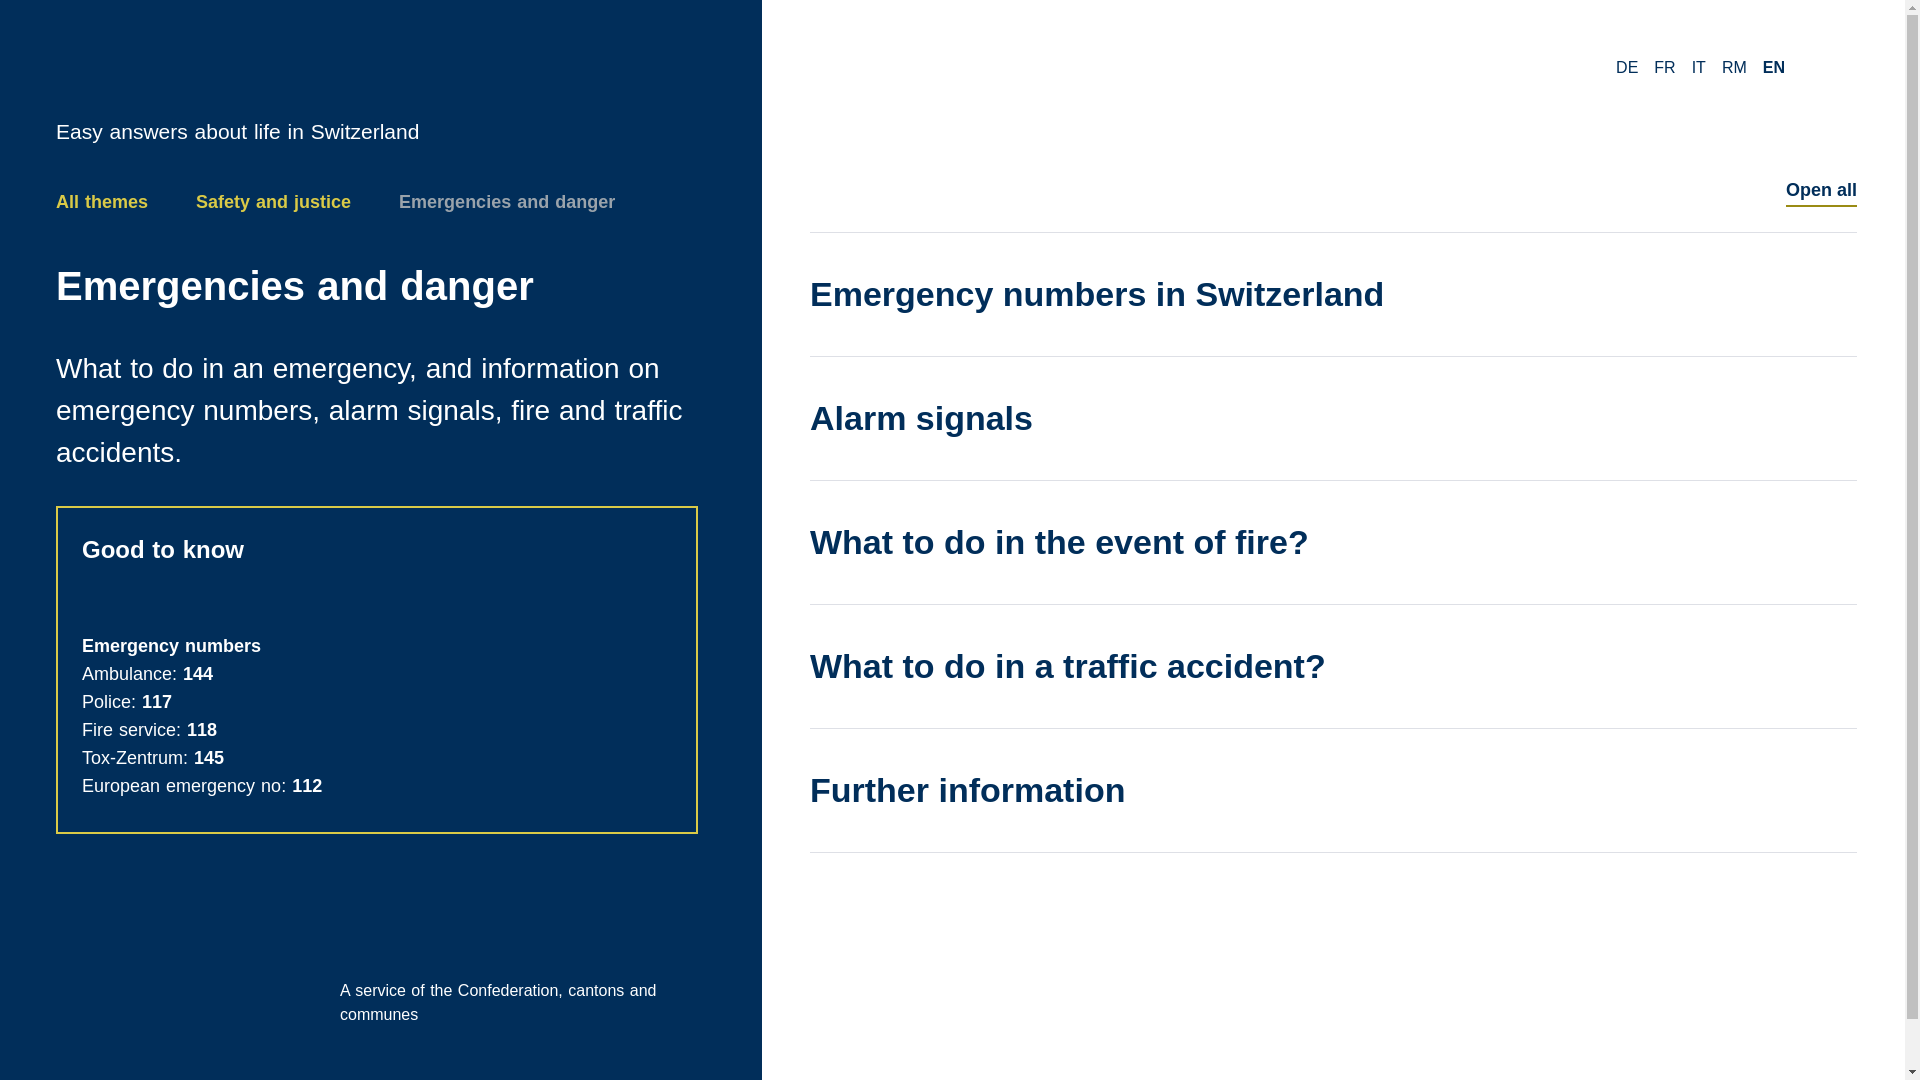 The image size is (1920, 1080). Describe the element at coordinates (376, 977) in the screenshot. I see `All themes` at that location.